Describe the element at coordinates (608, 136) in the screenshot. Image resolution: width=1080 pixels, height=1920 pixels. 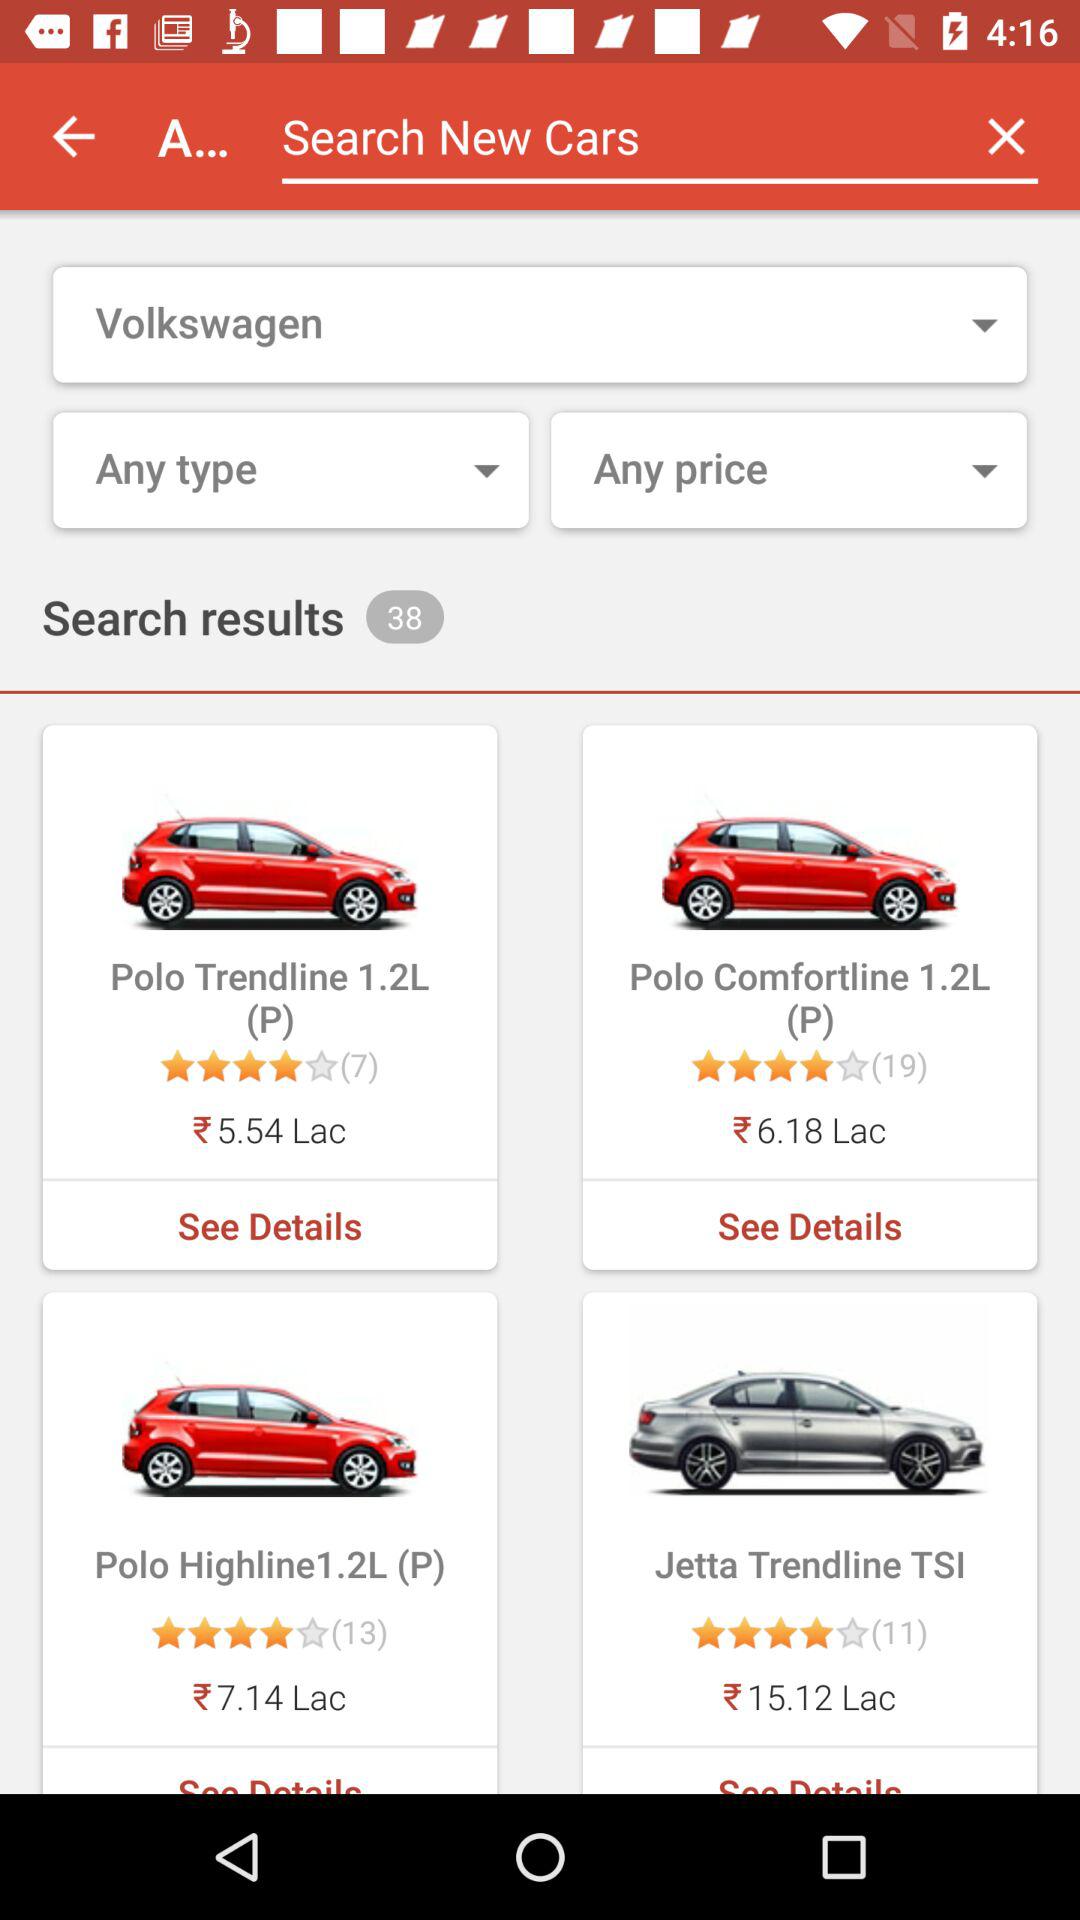
I see `searches for information` at that location.